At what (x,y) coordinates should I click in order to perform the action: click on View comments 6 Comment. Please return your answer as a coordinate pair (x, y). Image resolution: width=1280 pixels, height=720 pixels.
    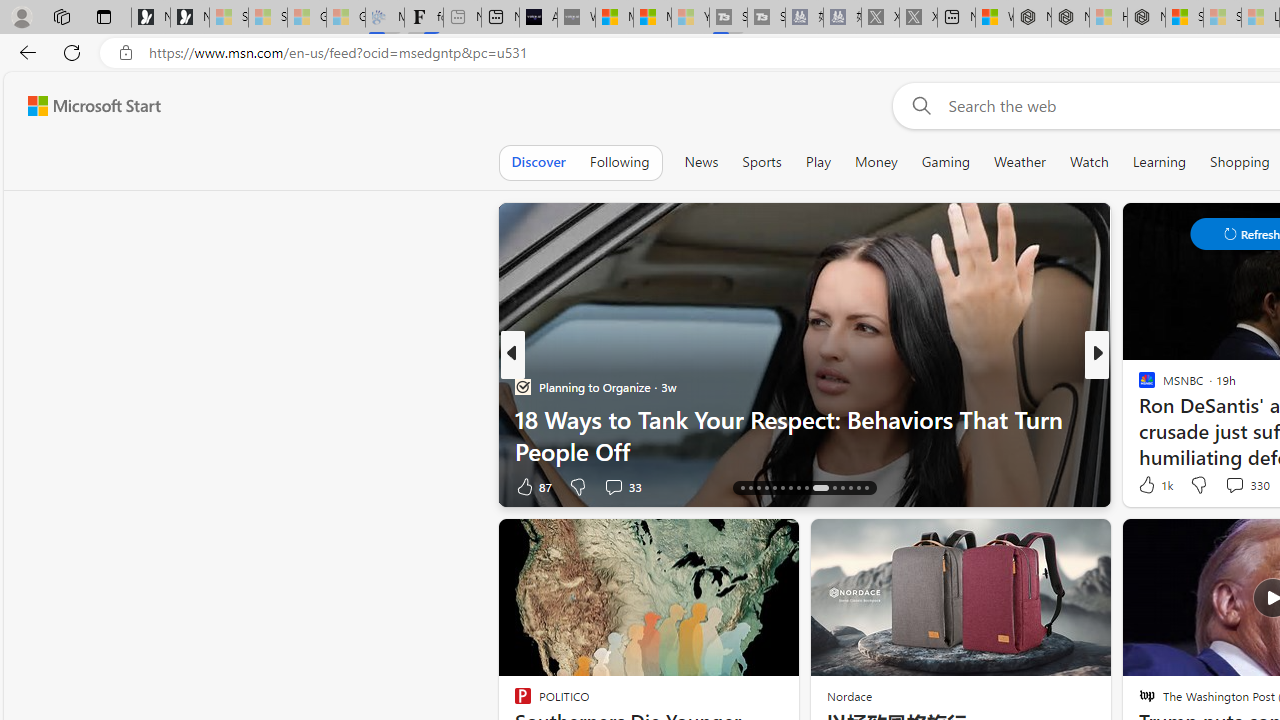
    Looking at the image, I should click on (11, 486).